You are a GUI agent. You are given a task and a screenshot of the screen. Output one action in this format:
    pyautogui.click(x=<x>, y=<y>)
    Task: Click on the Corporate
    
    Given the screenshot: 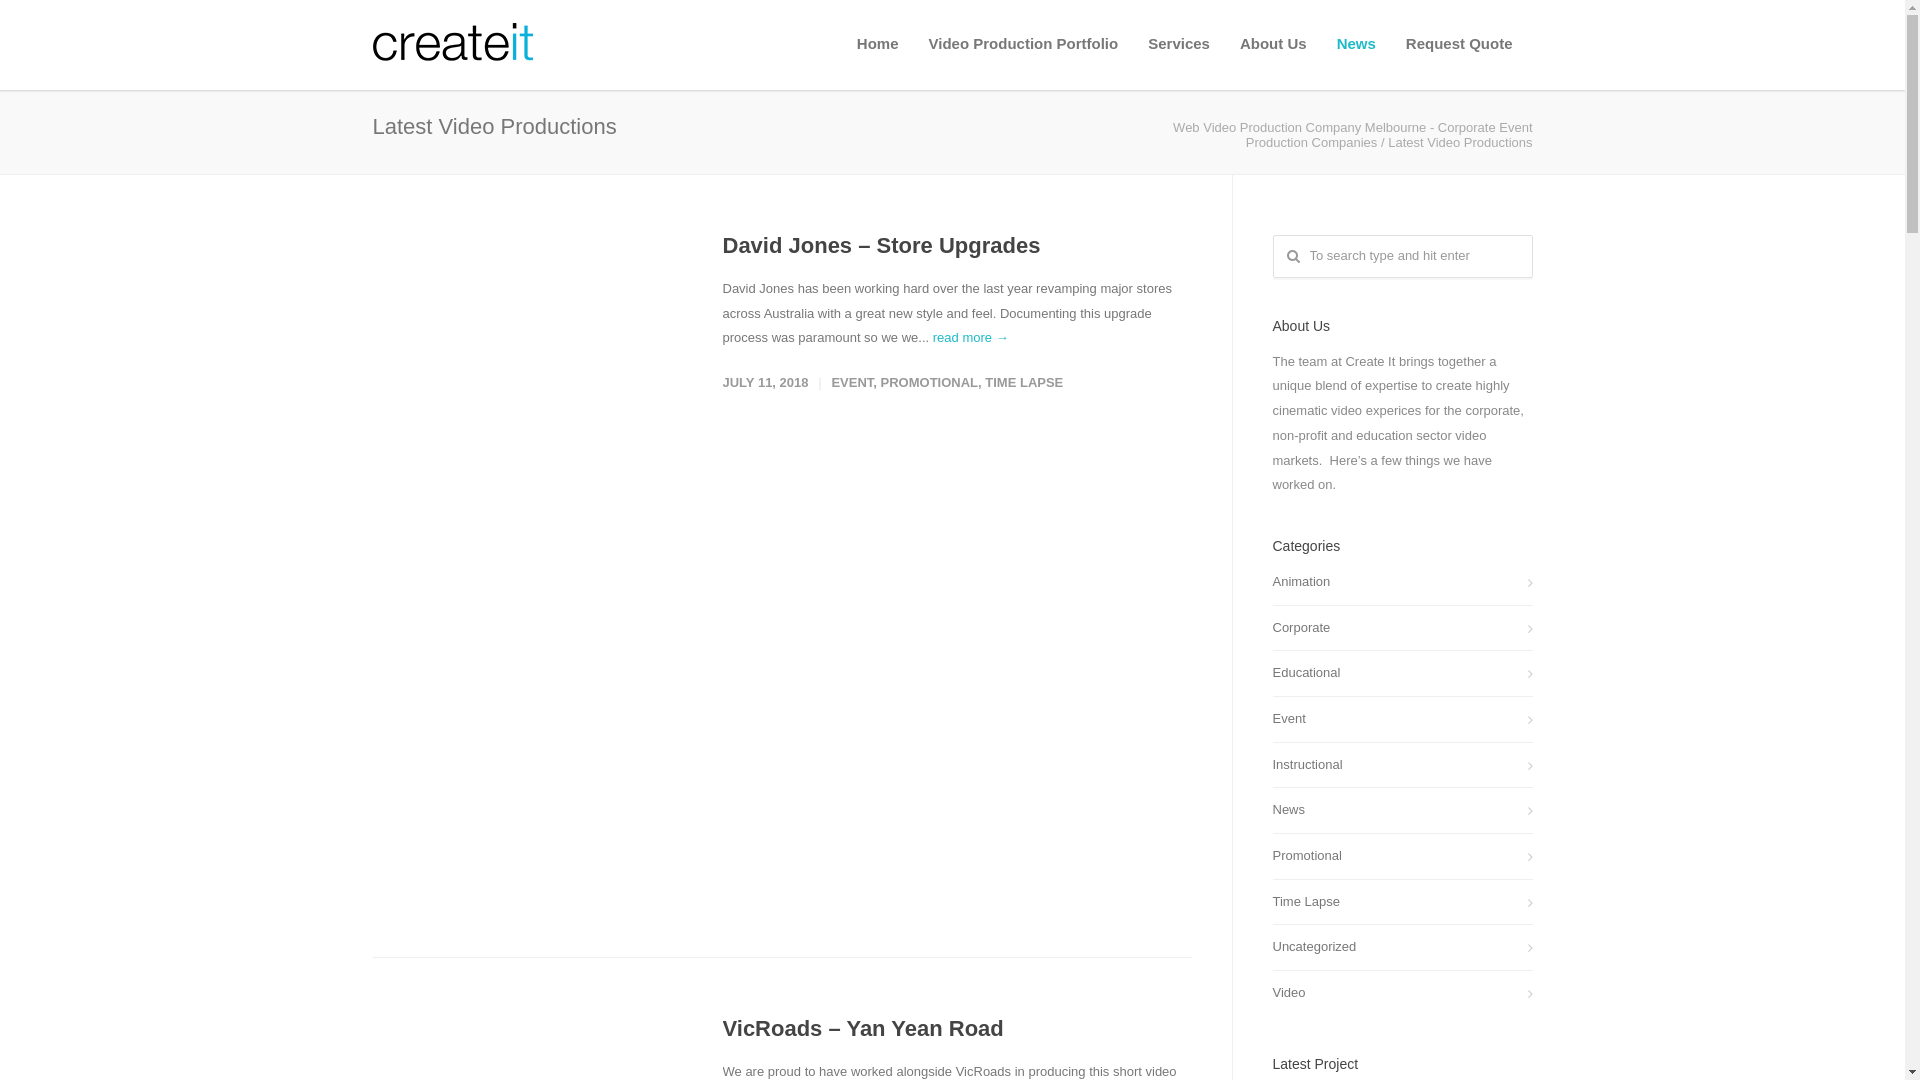 What is the action you would take?
    pyautogui.click(x=1402, y=628)
    